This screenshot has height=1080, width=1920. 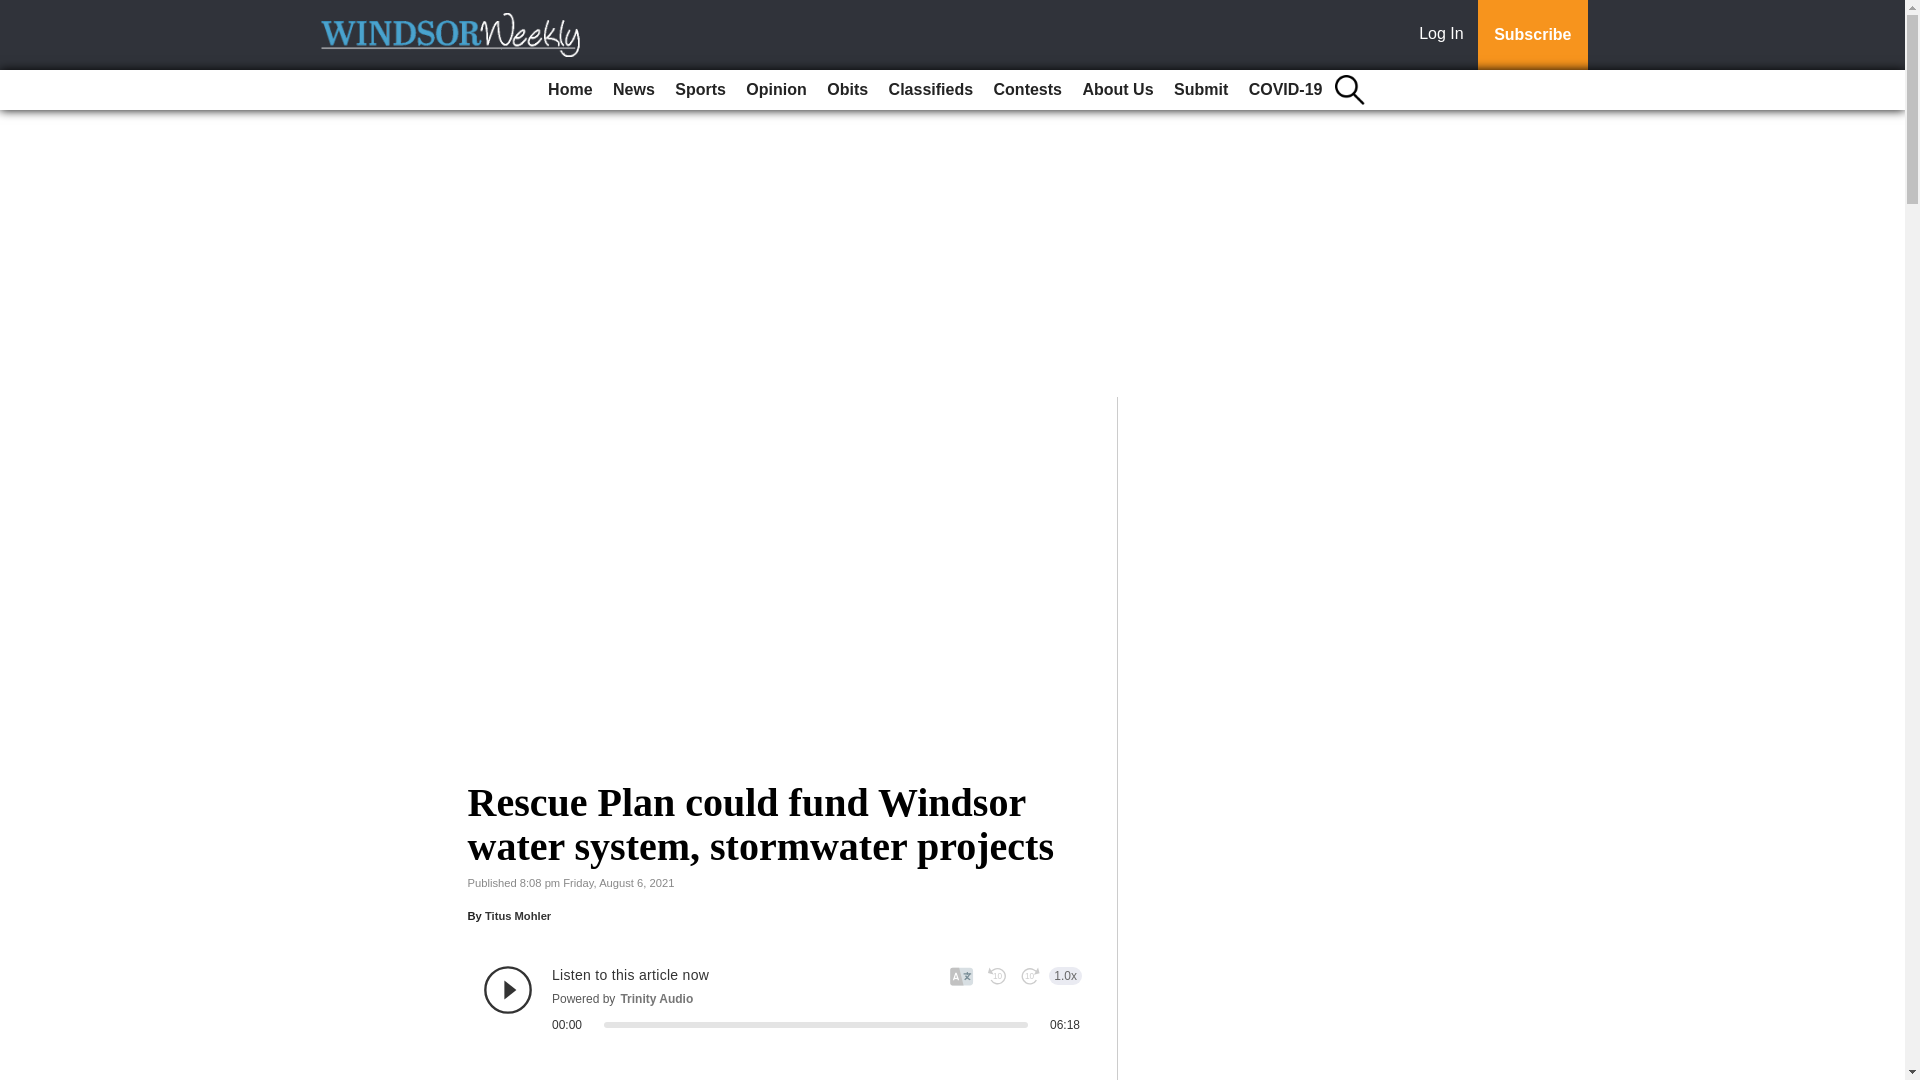 I want to click on News, so click(x=633, y=90).